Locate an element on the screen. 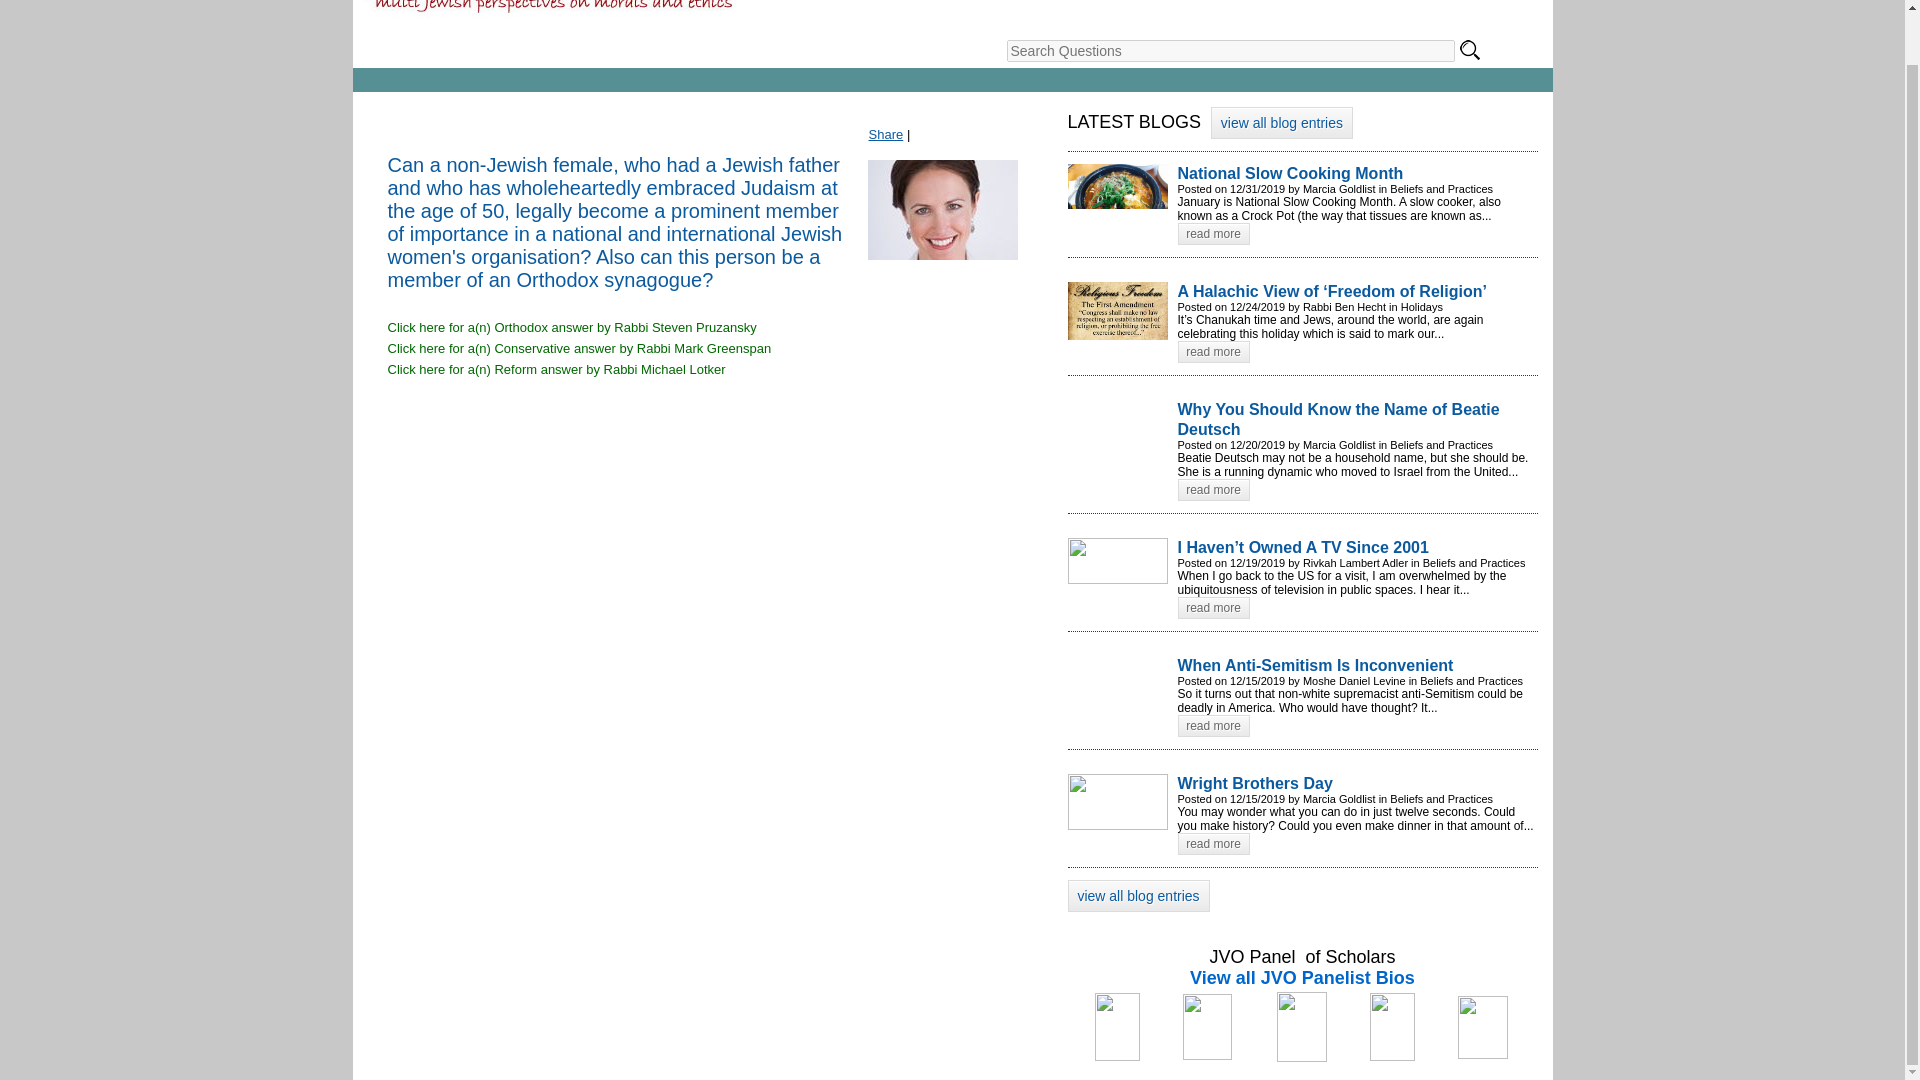  read more is located at coordinates (1214, 725).